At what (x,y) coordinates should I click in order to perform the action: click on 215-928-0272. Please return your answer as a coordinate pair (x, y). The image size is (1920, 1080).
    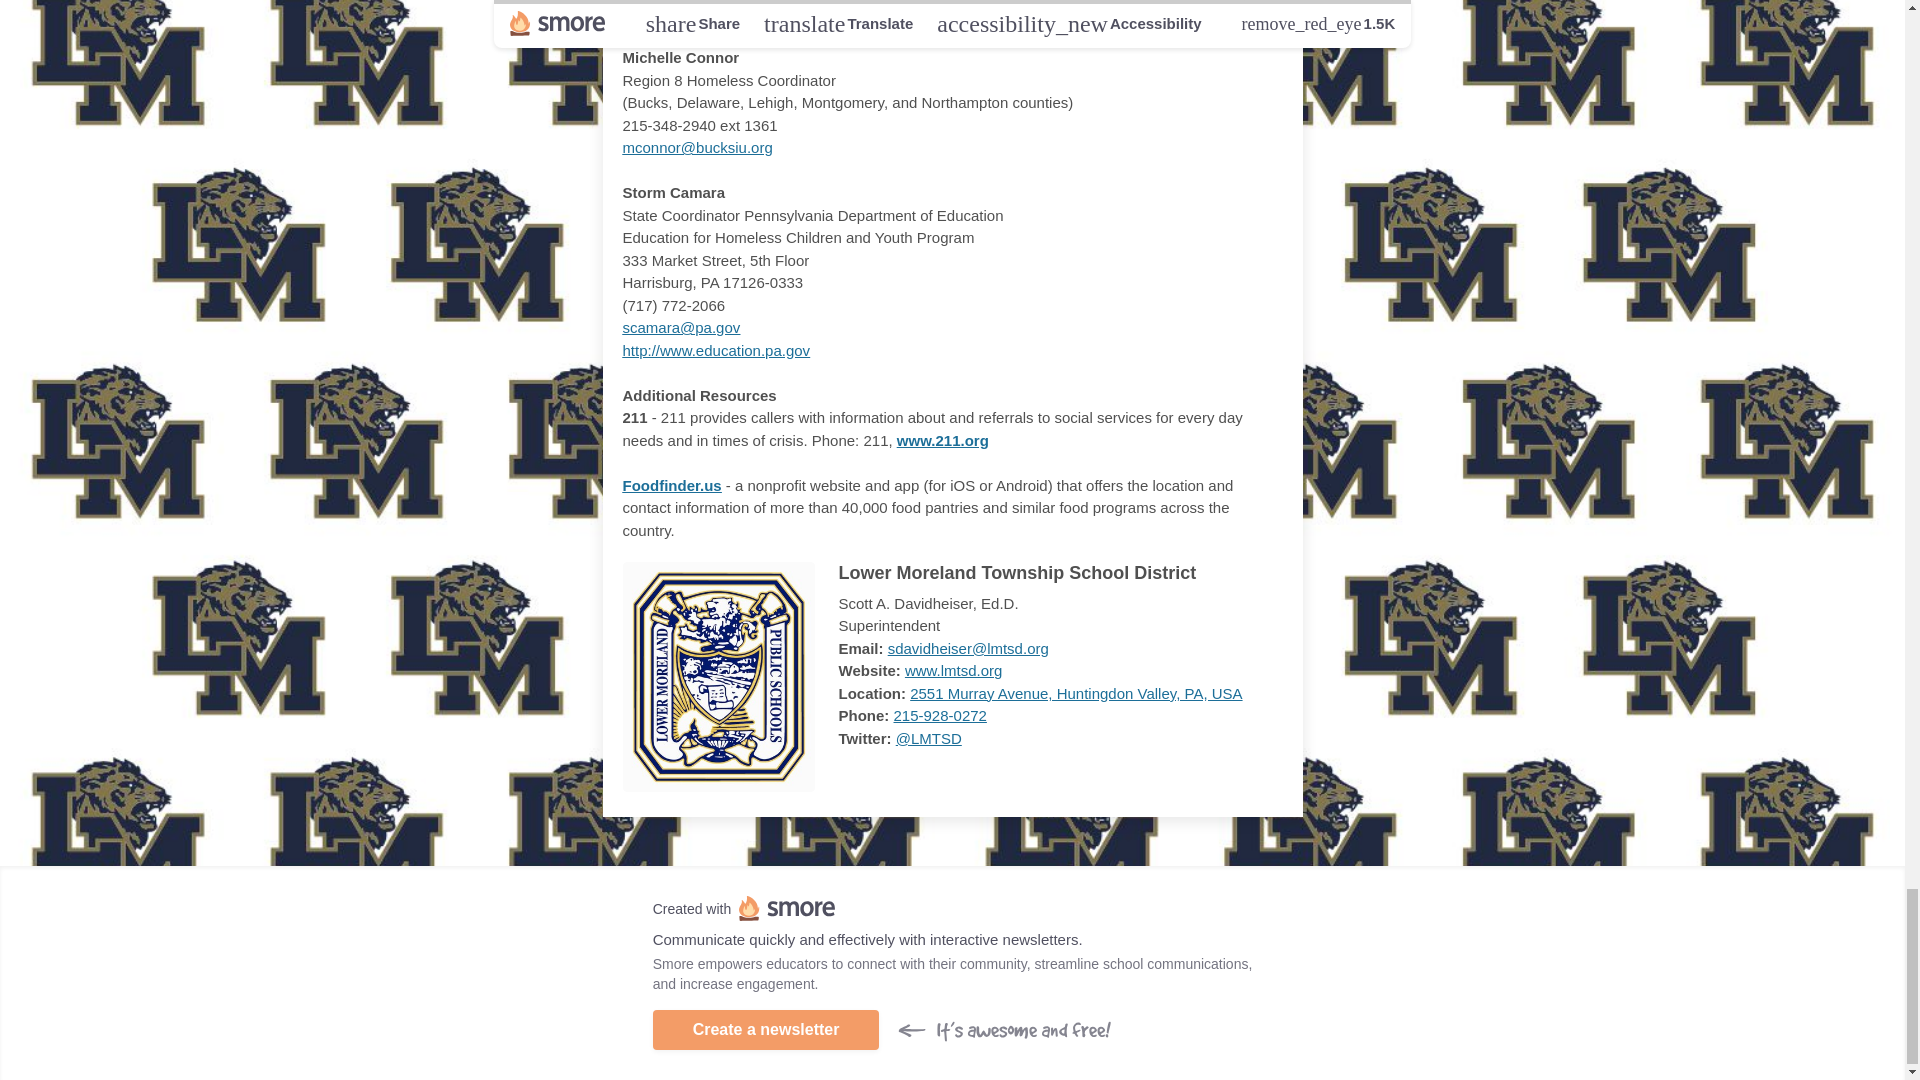
    Looking at the image, I should click on (940, 715).